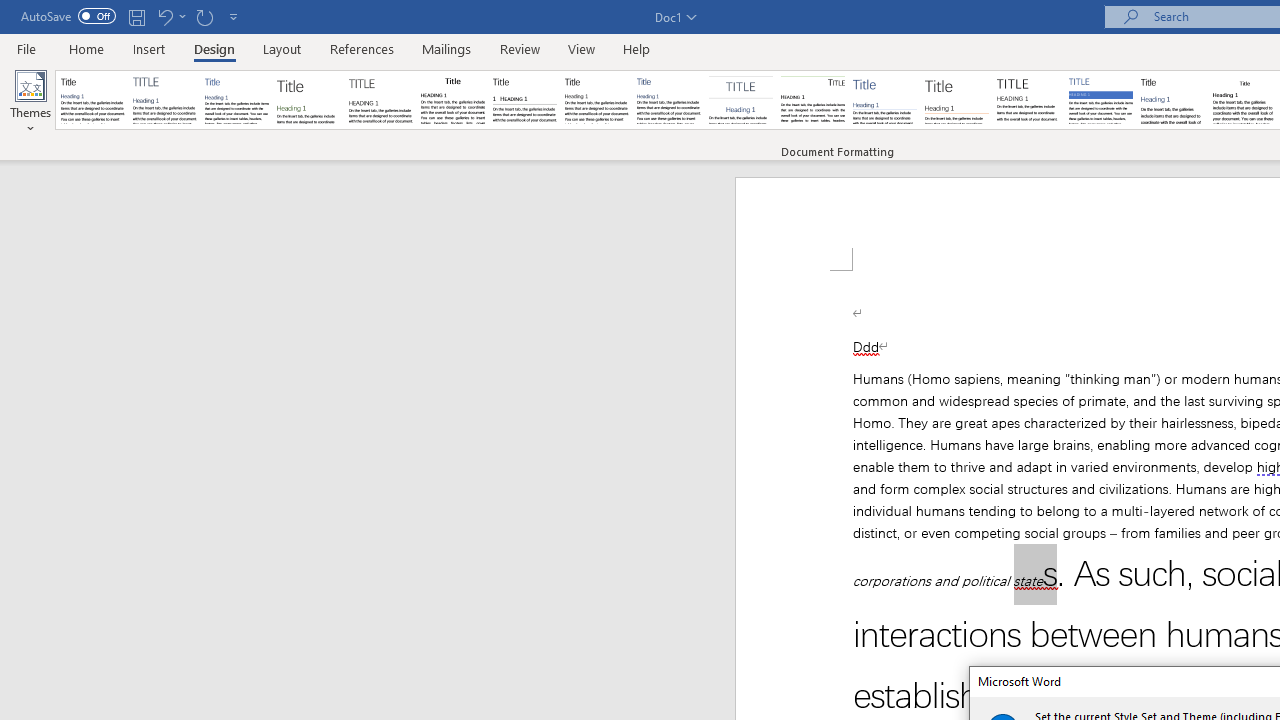 The height and width of the screenshot is (720, 1280). What do you see at coordinates (884, 100) in the screenshot?
I see `Lines (Simple)` at bounding box center [884, 100].